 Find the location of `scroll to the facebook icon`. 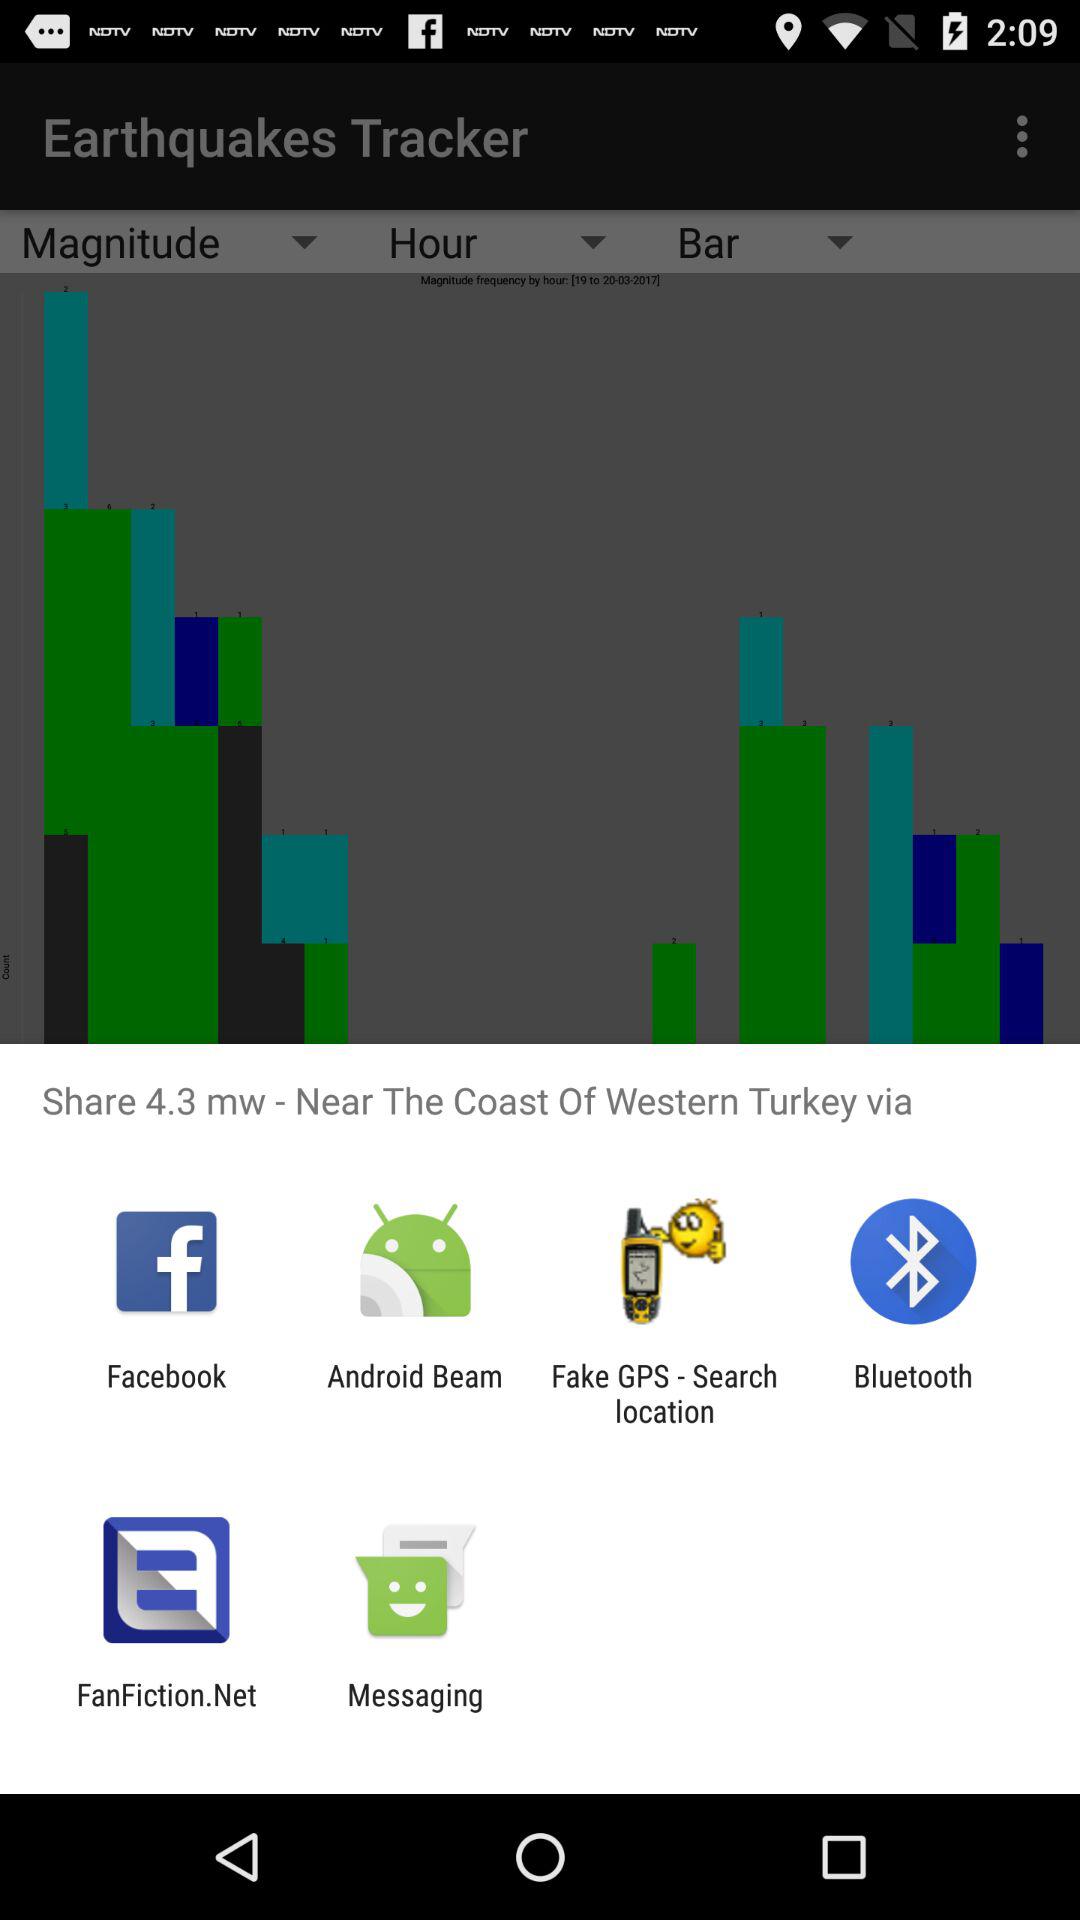

scroll to the facebook icon is located at coordinates (166, 1393).